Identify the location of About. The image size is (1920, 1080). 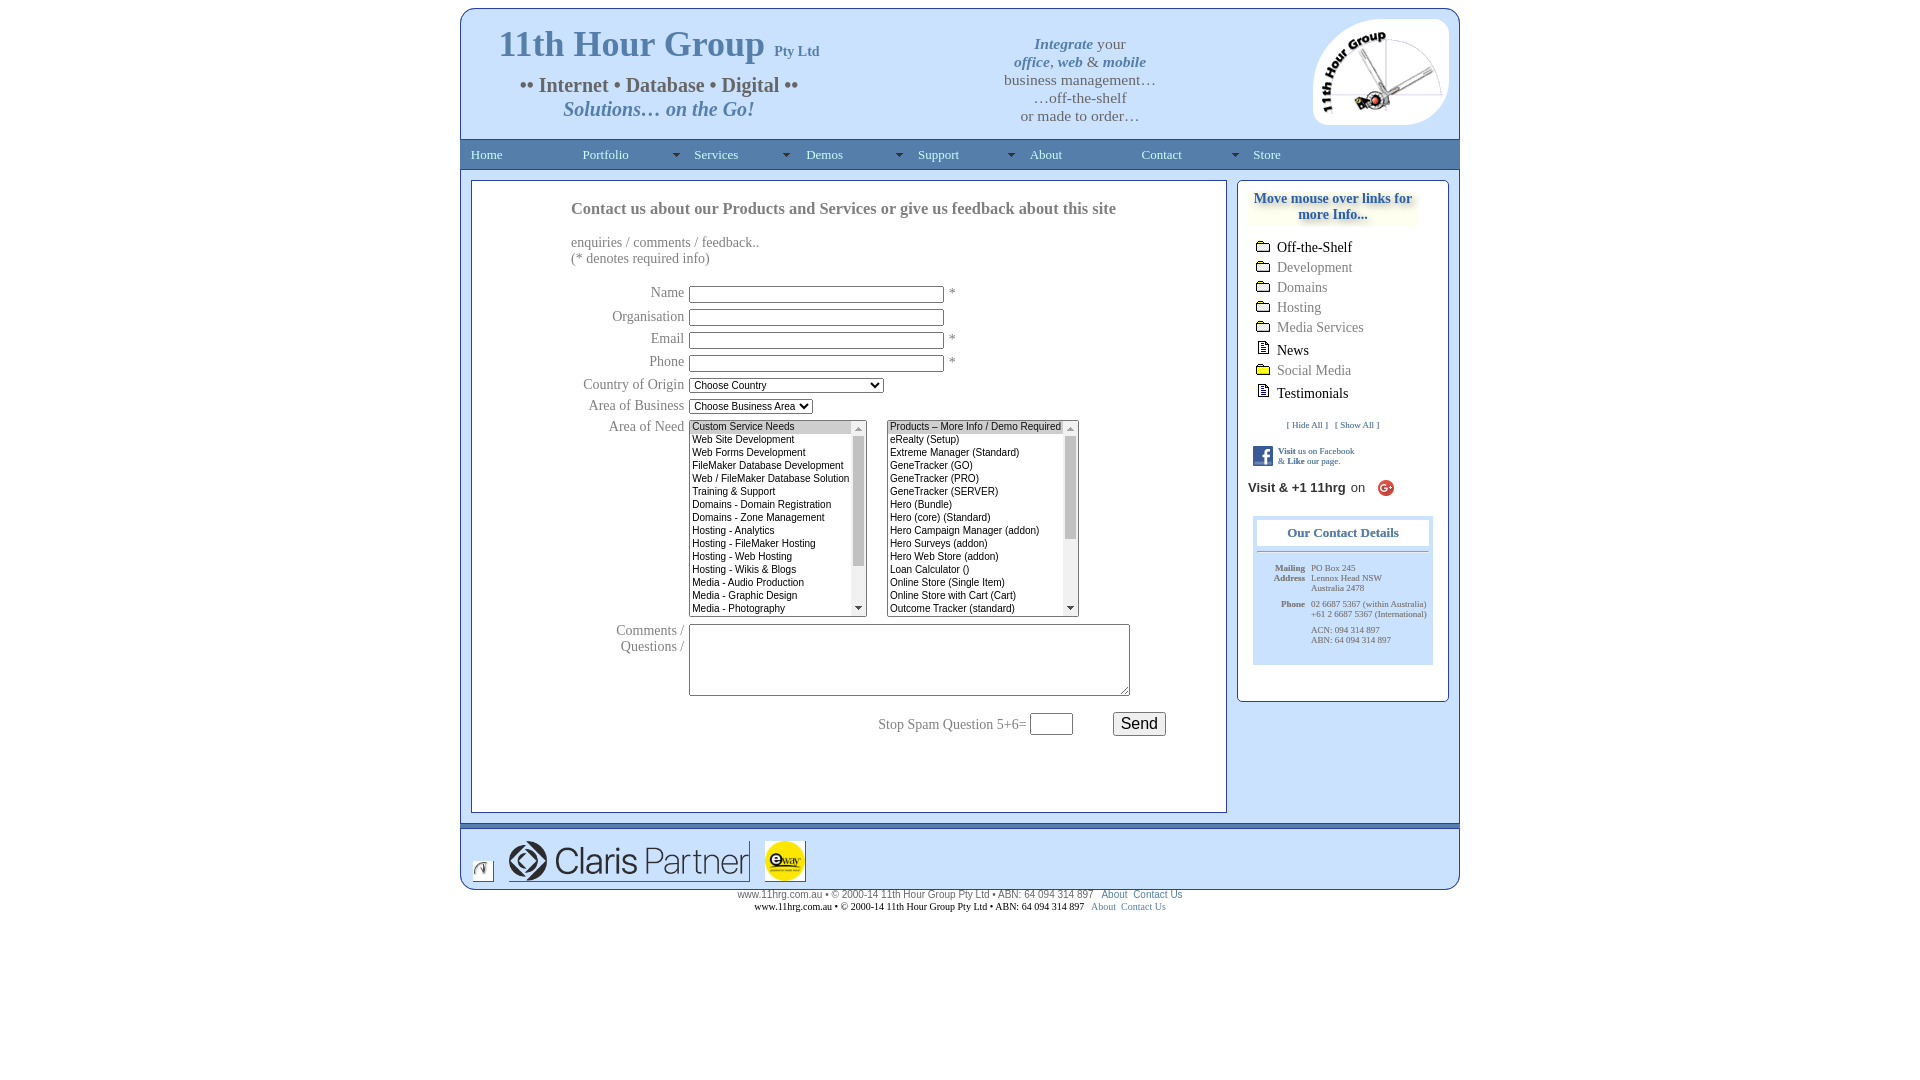
(1104, 906).